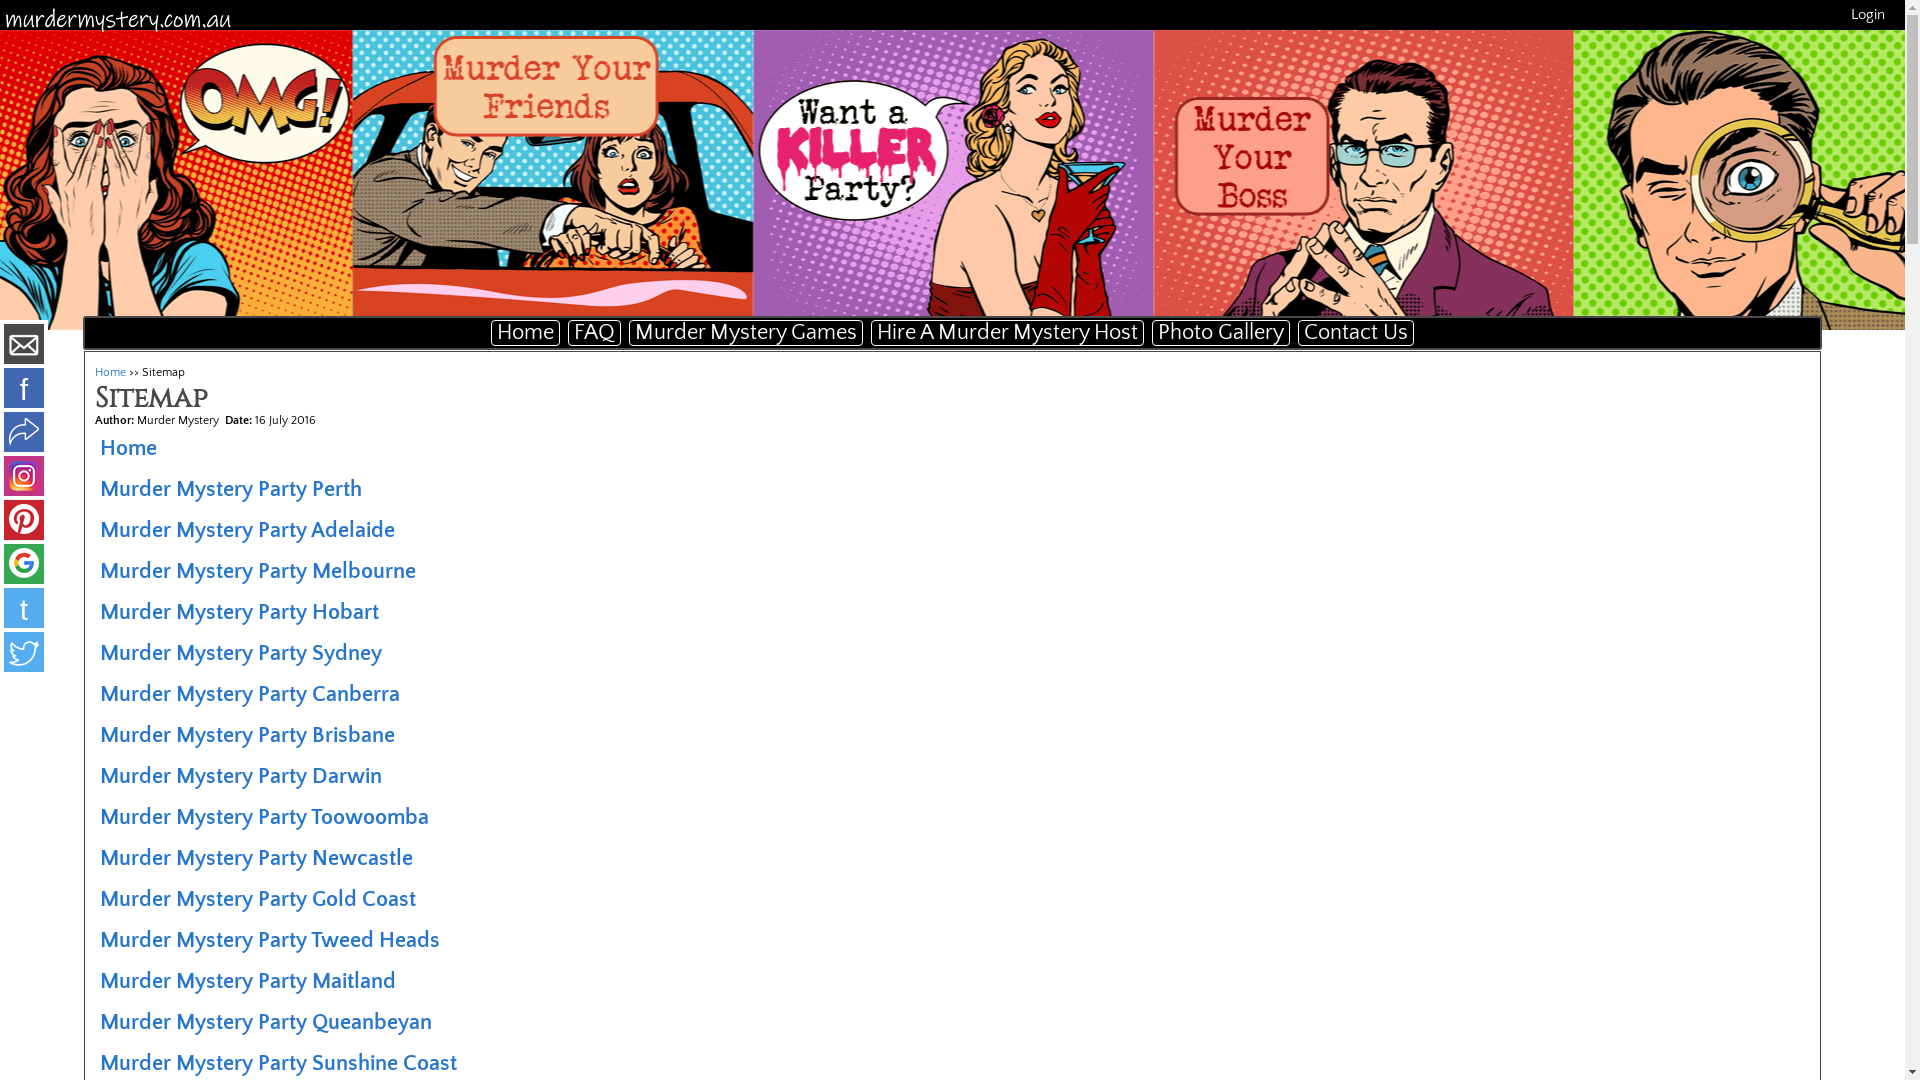 This screenshot has width=1920, height=1080. I want to click on Photo Gallery, so click(1221, 333).